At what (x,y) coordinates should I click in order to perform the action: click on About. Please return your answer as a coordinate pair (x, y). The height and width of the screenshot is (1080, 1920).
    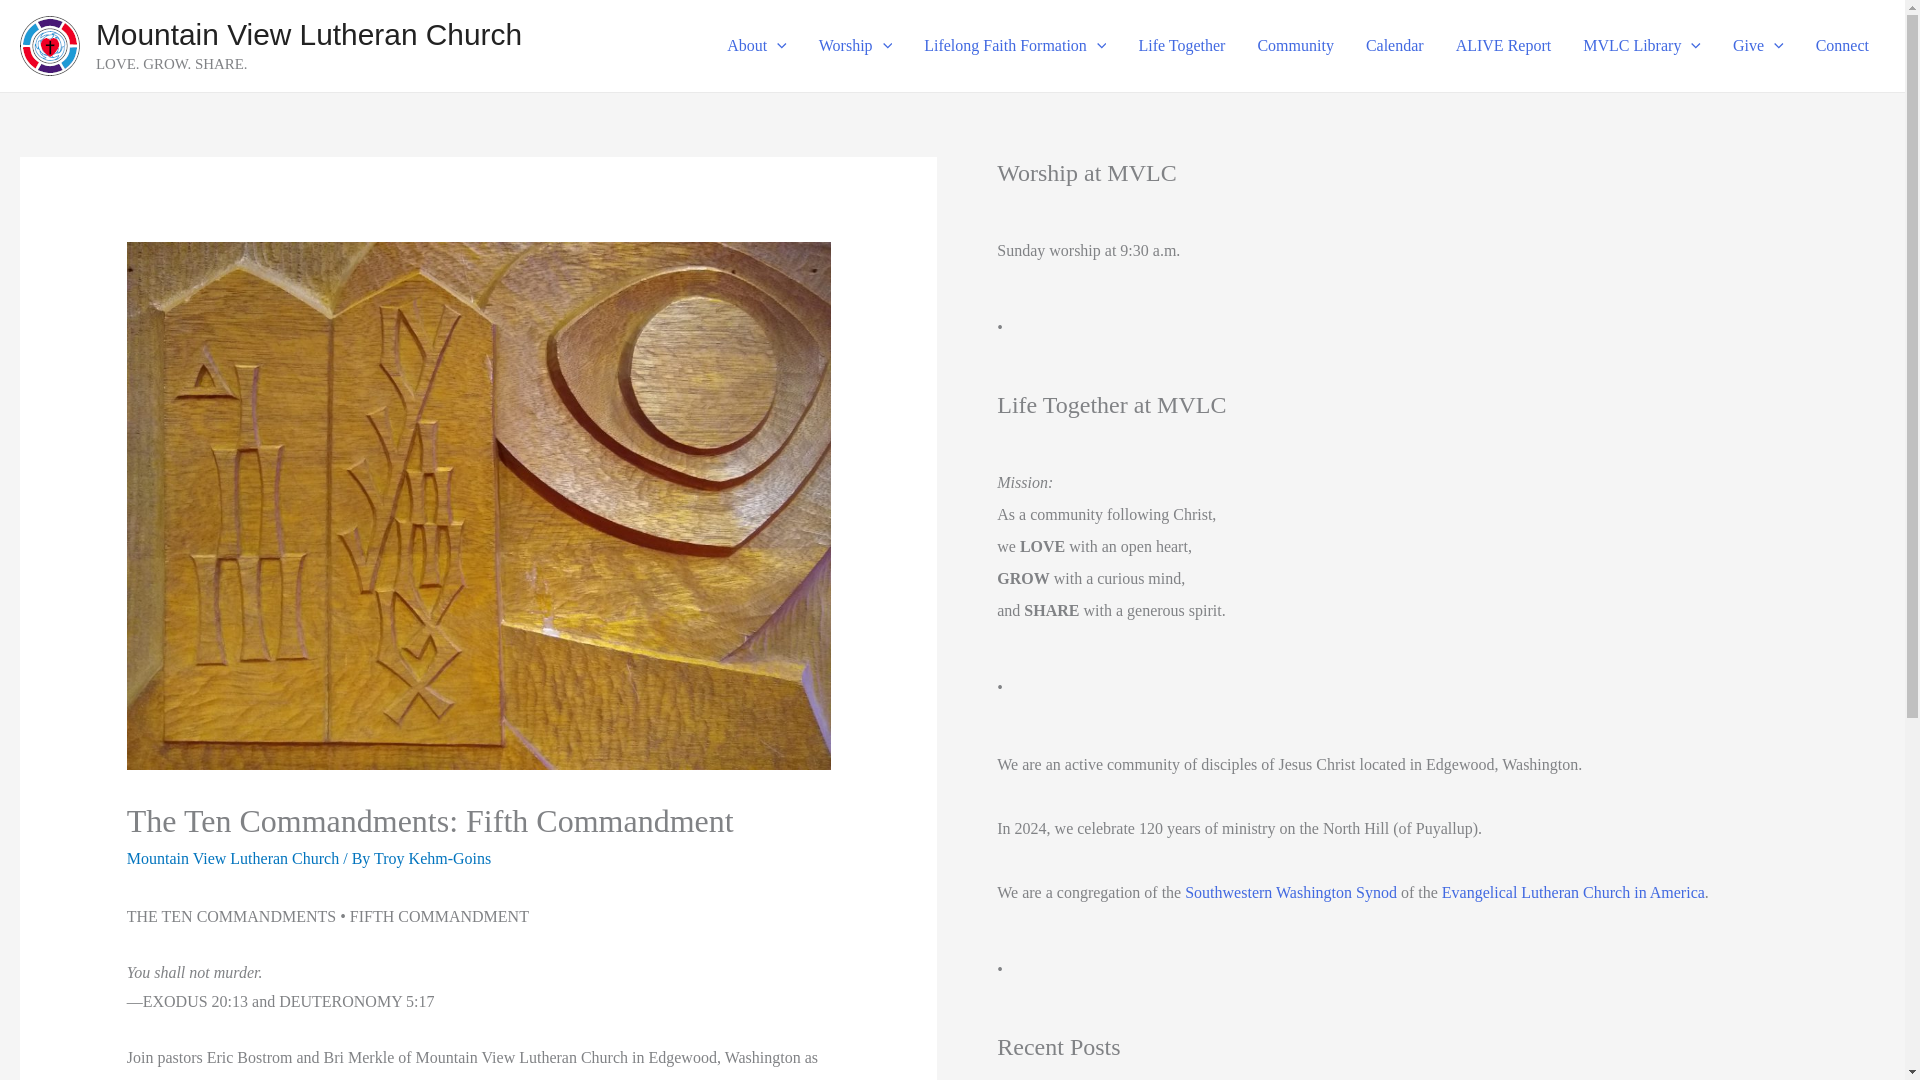
    Looking at the image, I should click on (756, 46).